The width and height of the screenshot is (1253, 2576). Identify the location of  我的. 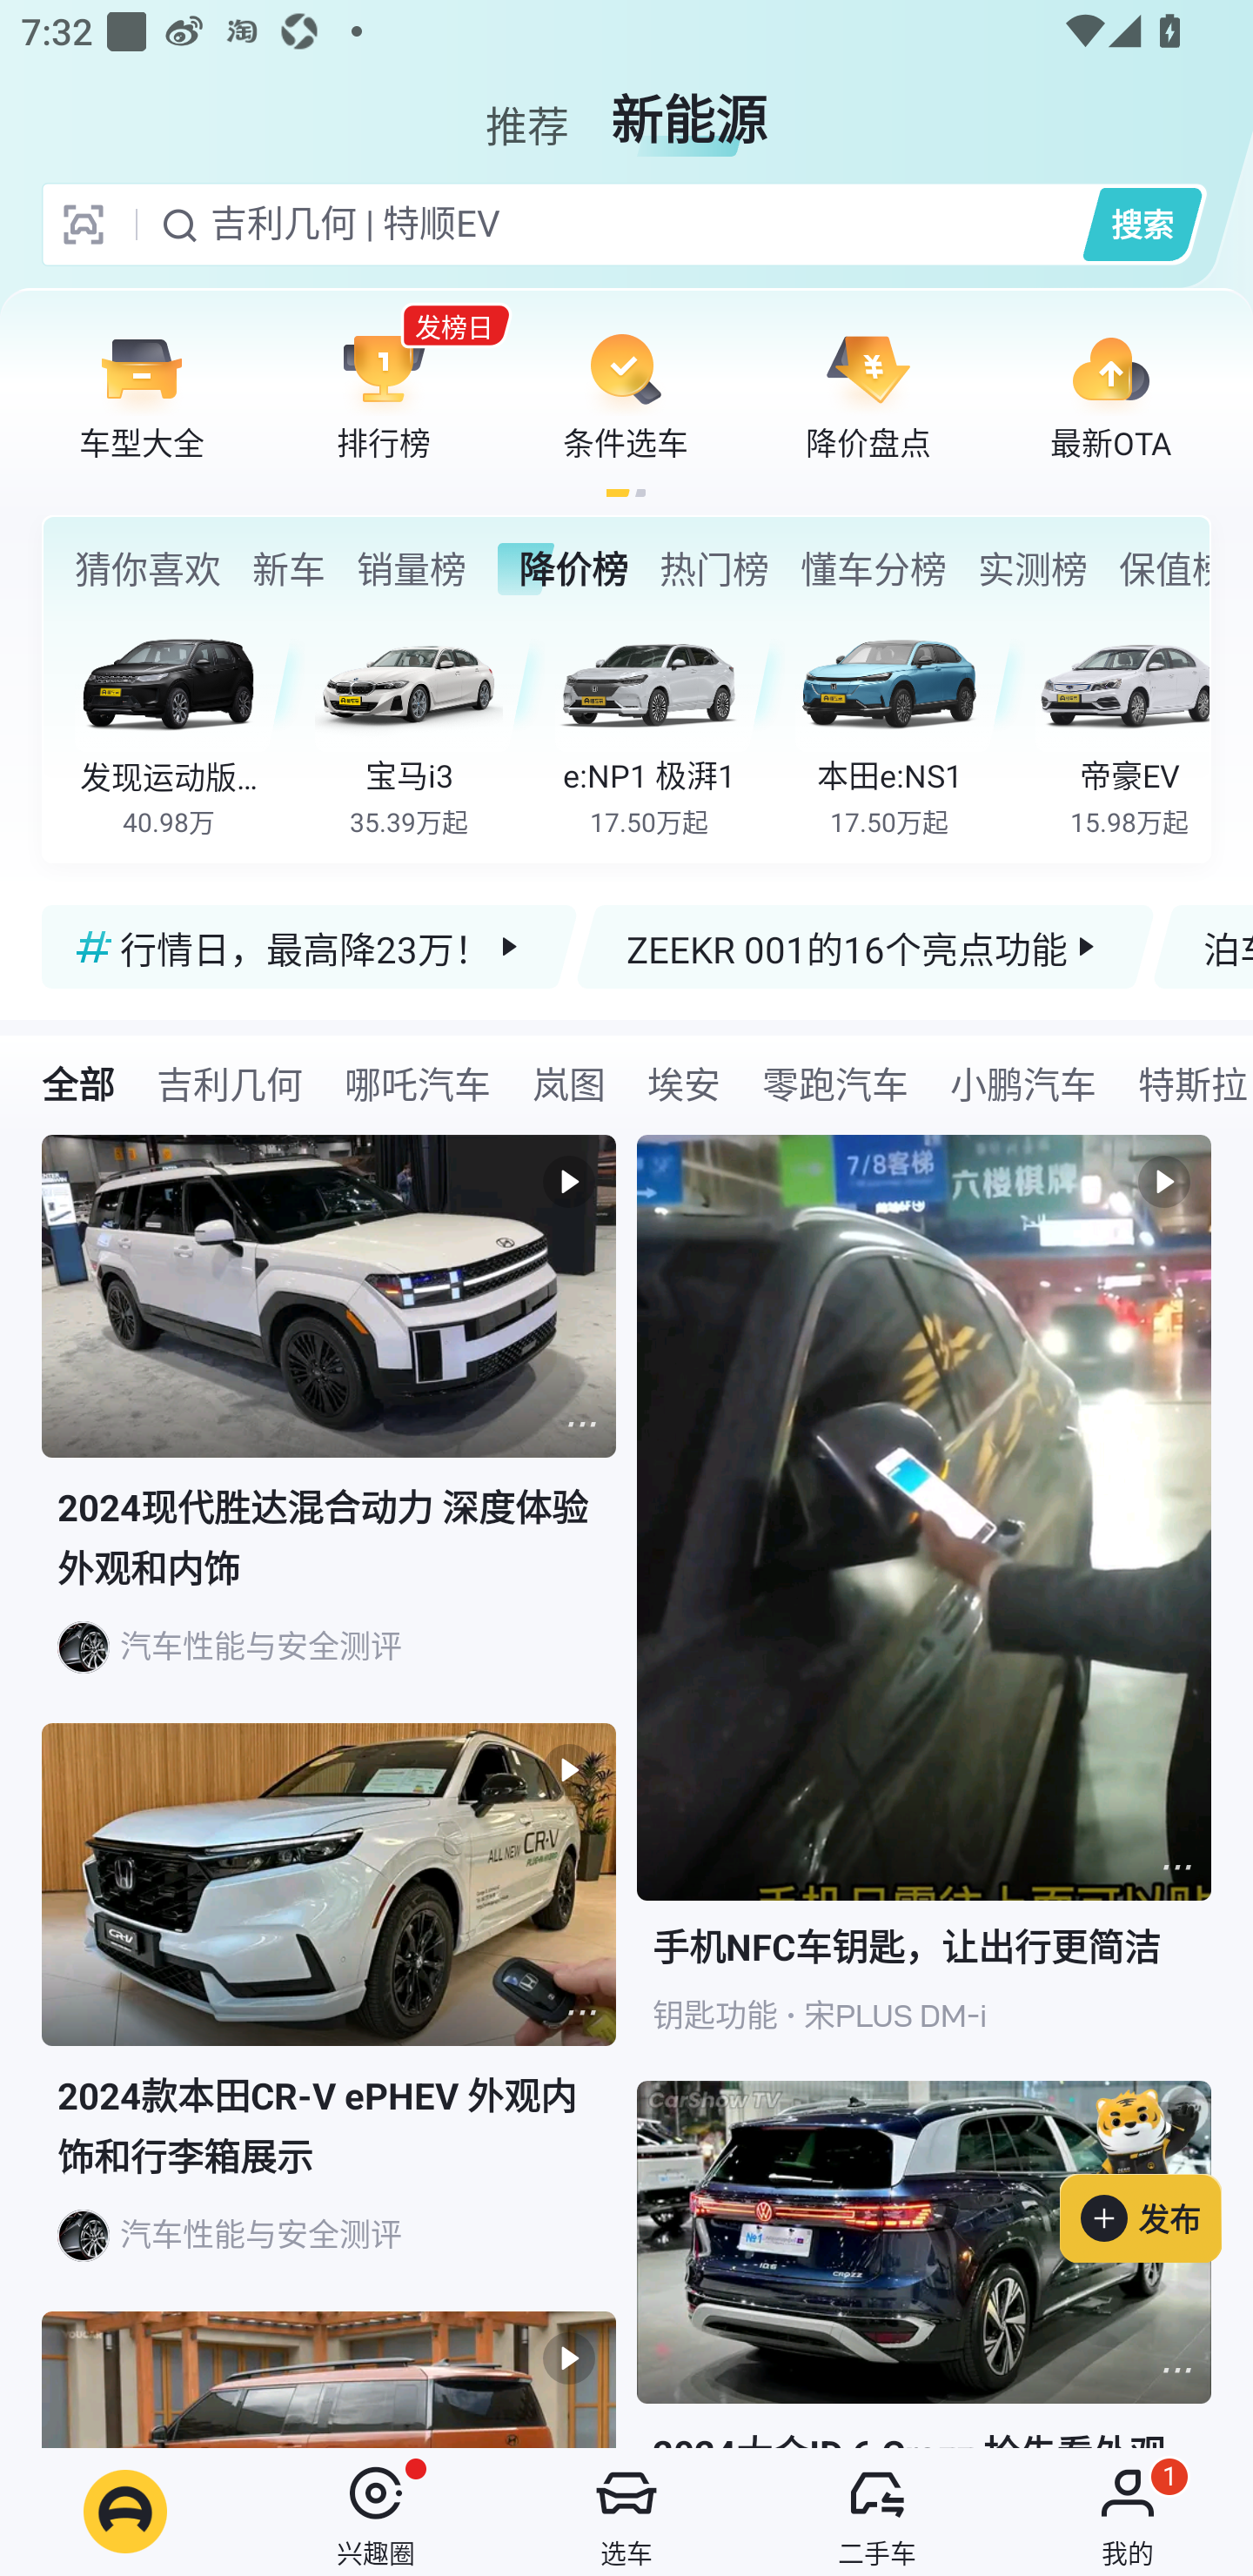
(1128, 2512).